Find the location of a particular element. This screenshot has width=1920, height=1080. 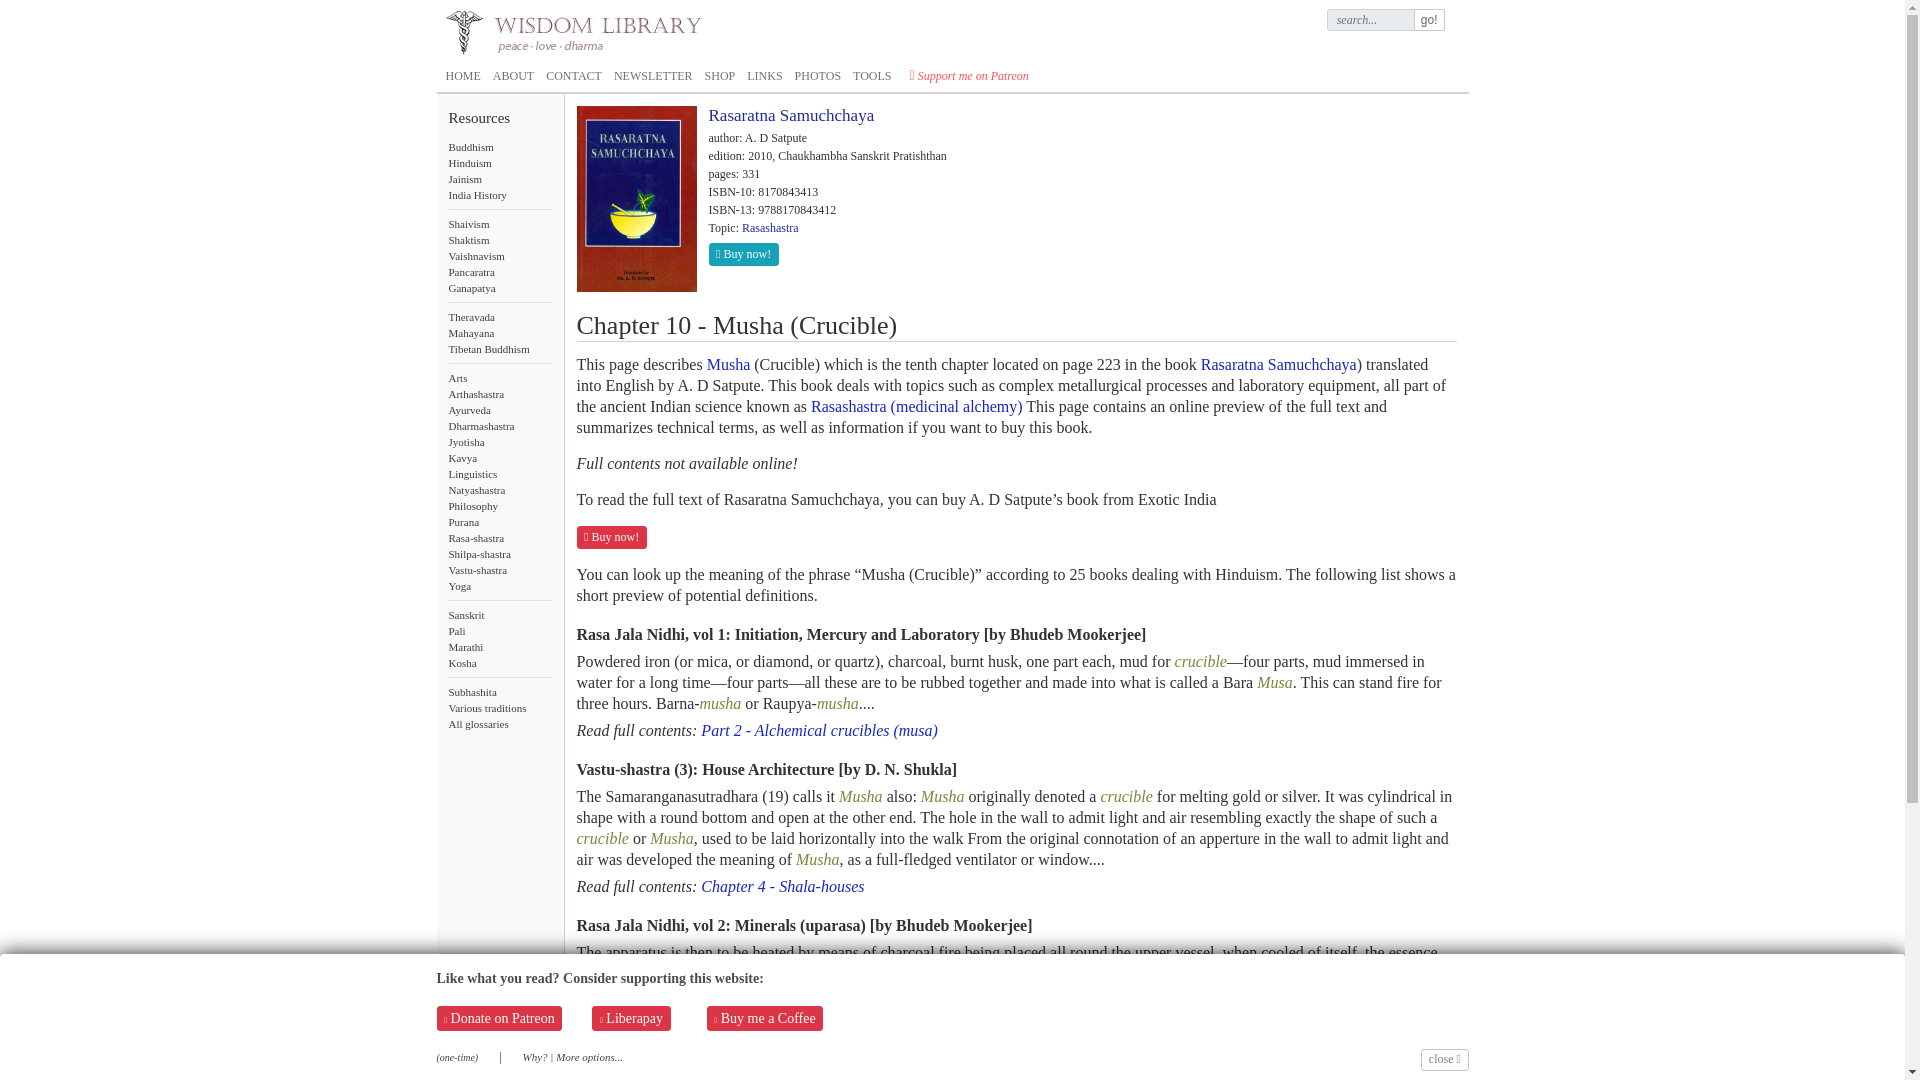

Ganapatya is located at coordinates (499, 287).